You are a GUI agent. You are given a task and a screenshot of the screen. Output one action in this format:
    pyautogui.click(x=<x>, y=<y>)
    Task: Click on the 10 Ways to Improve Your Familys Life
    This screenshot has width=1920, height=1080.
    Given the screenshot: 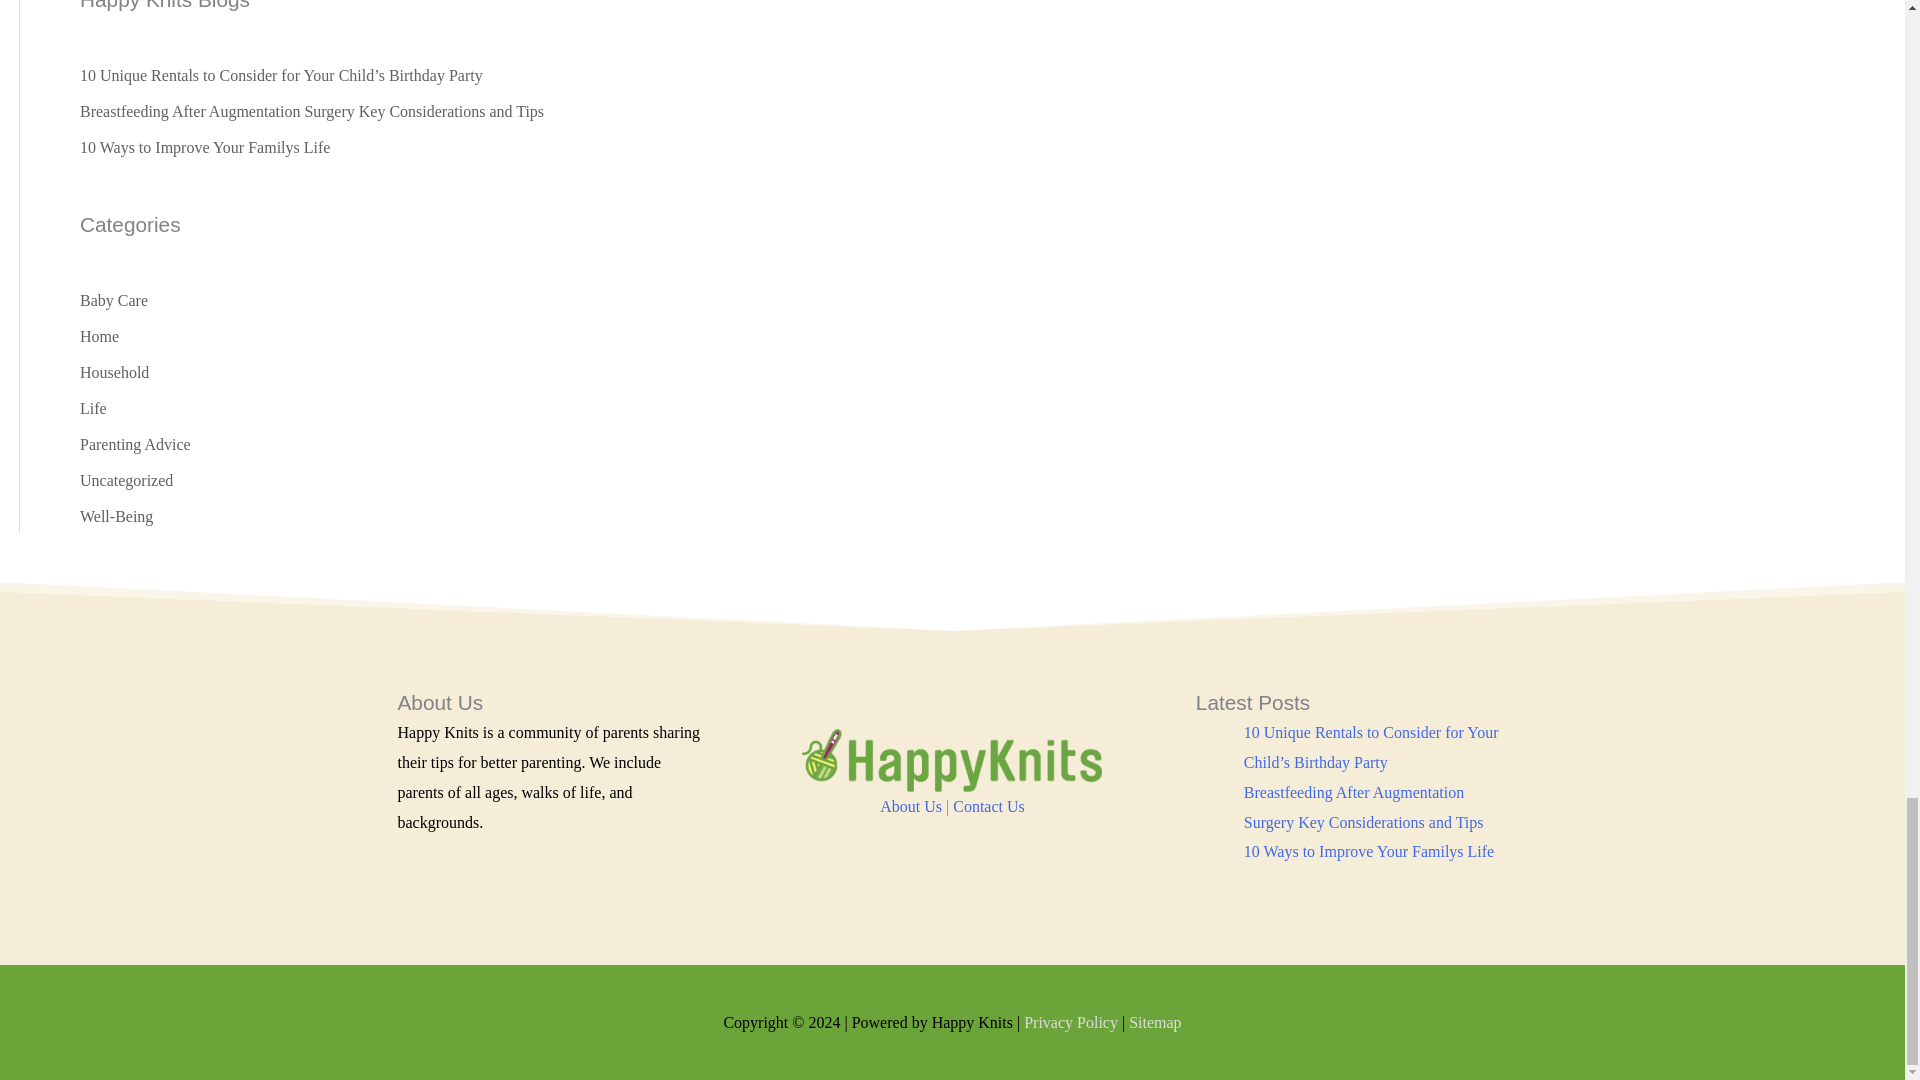 What is the action you would take?
    pyautogui.click(x=205, y=147)
    